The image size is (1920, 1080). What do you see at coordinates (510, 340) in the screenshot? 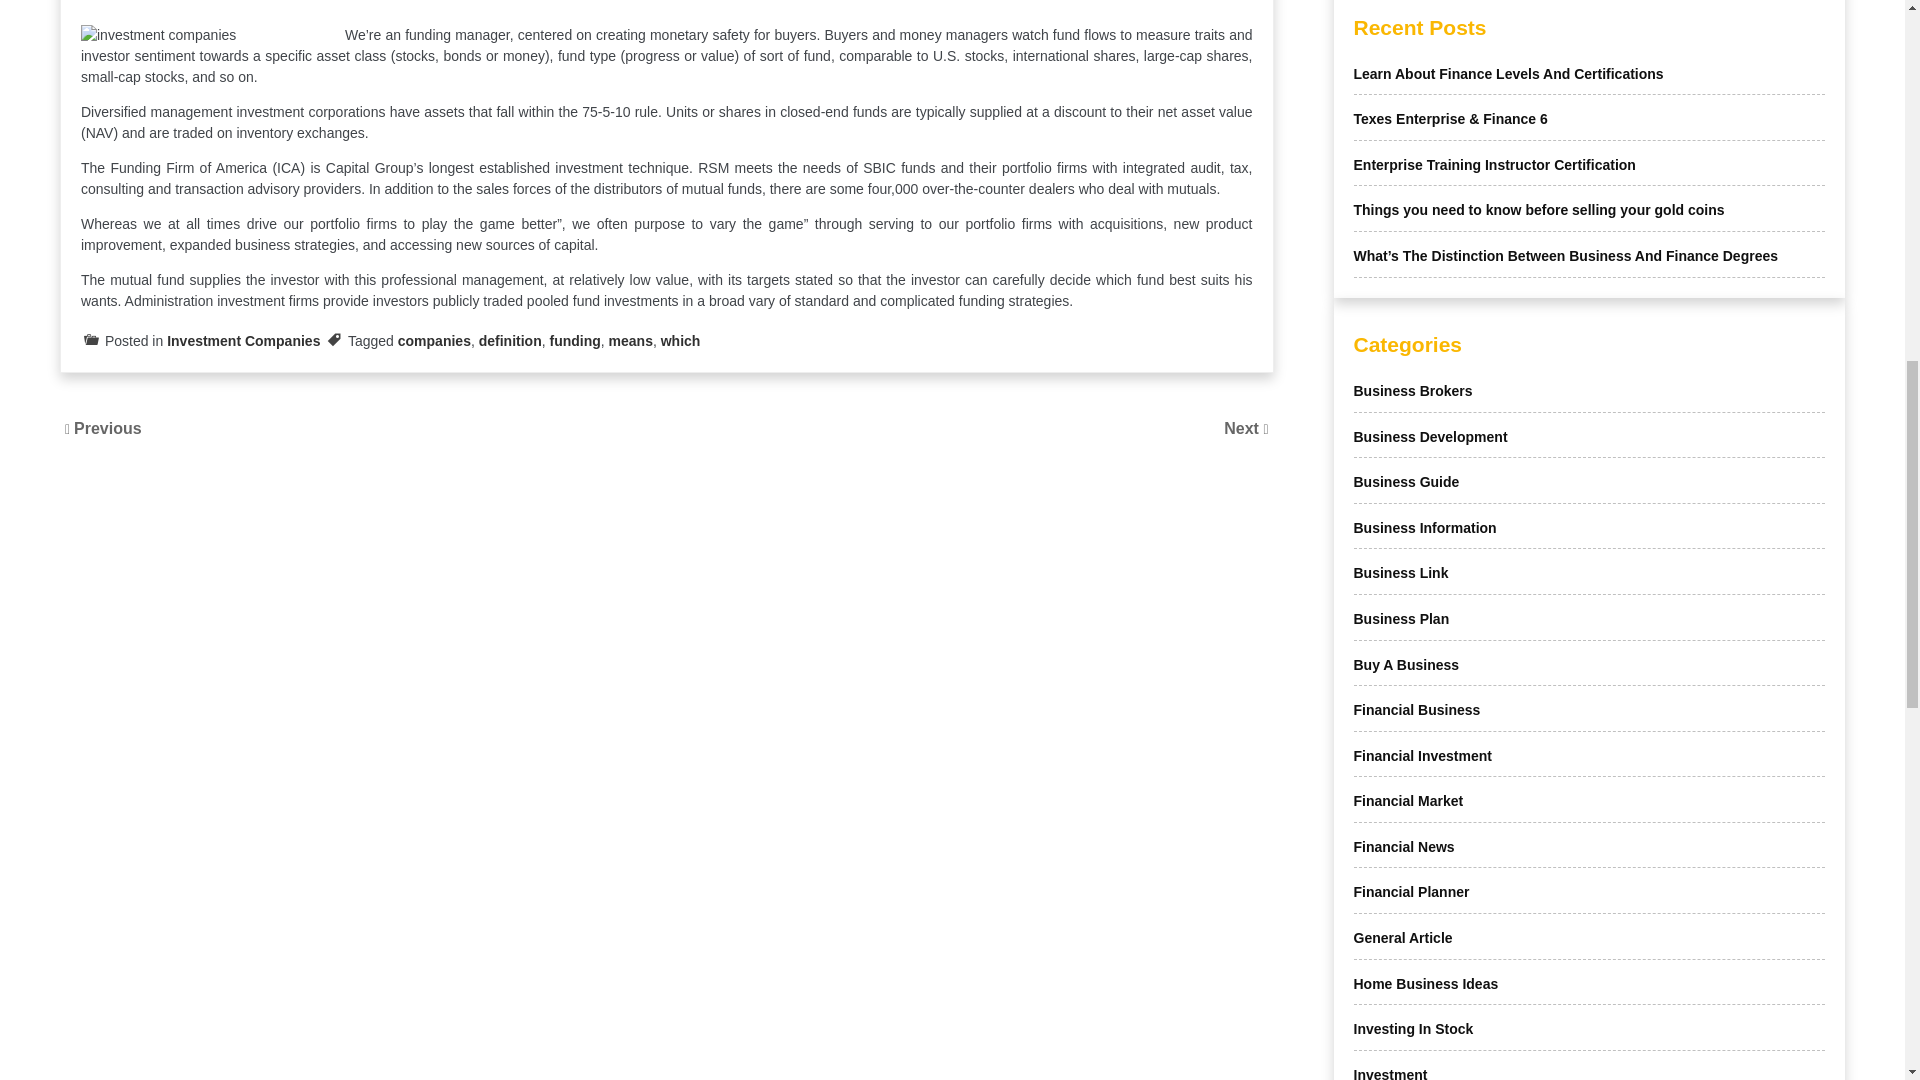
I see `definition` at bounding box center [510, 340].